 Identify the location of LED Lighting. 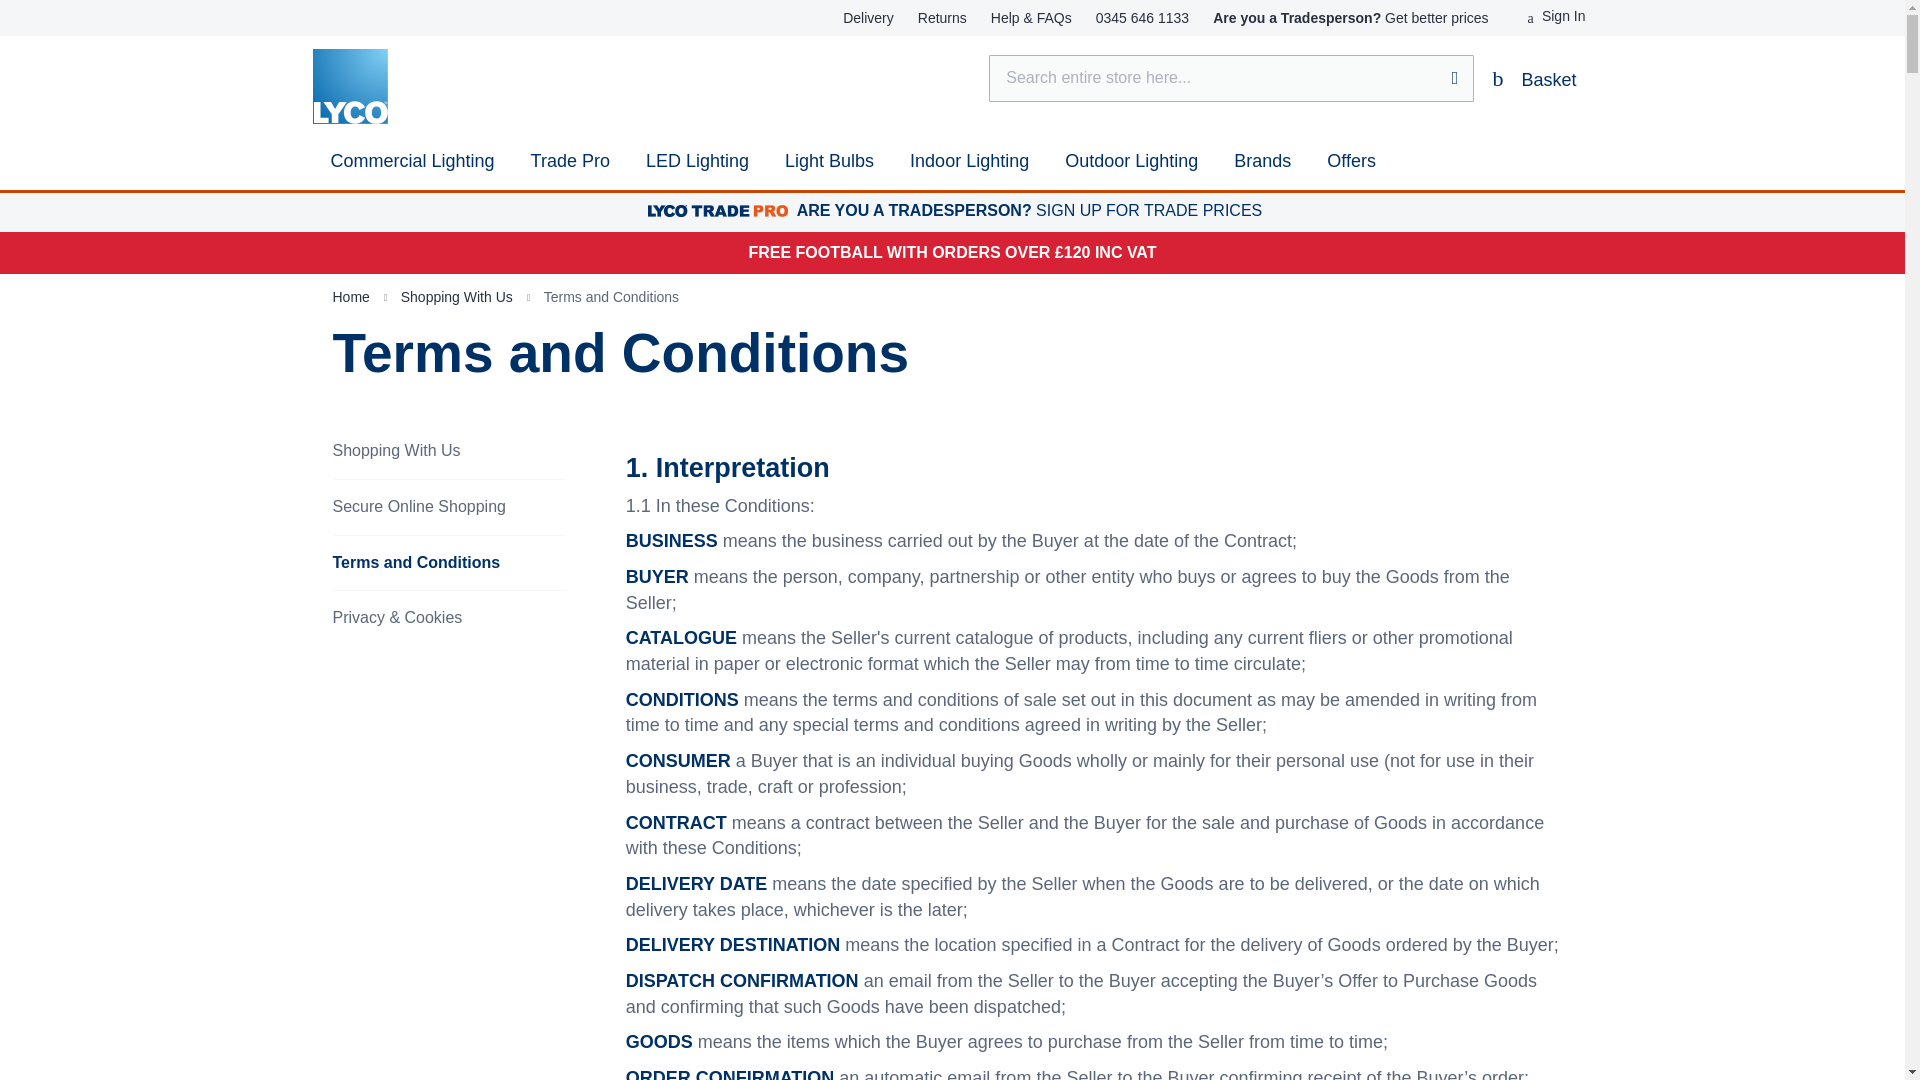
(696, 162).